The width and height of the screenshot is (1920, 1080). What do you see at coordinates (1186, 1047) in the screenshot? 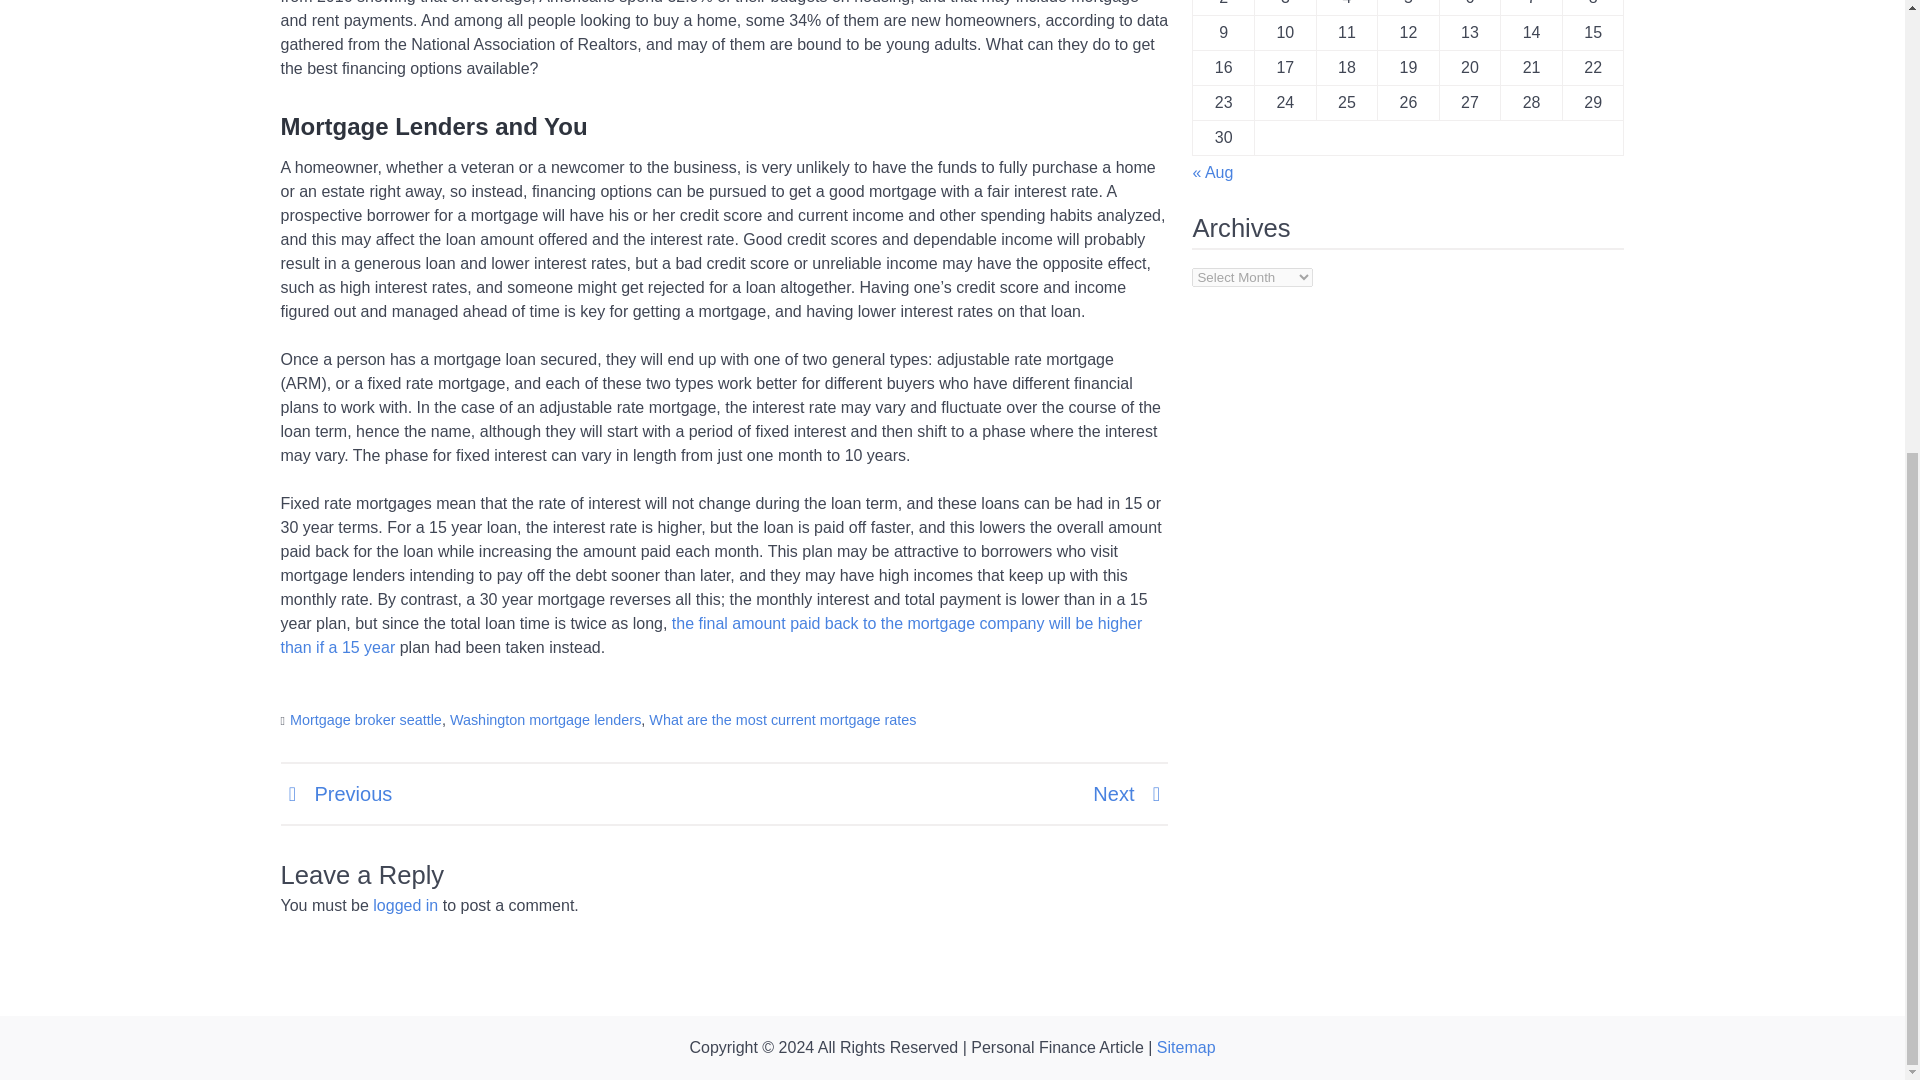
I see `Sitemap` at bounding box center [1186, 1047].